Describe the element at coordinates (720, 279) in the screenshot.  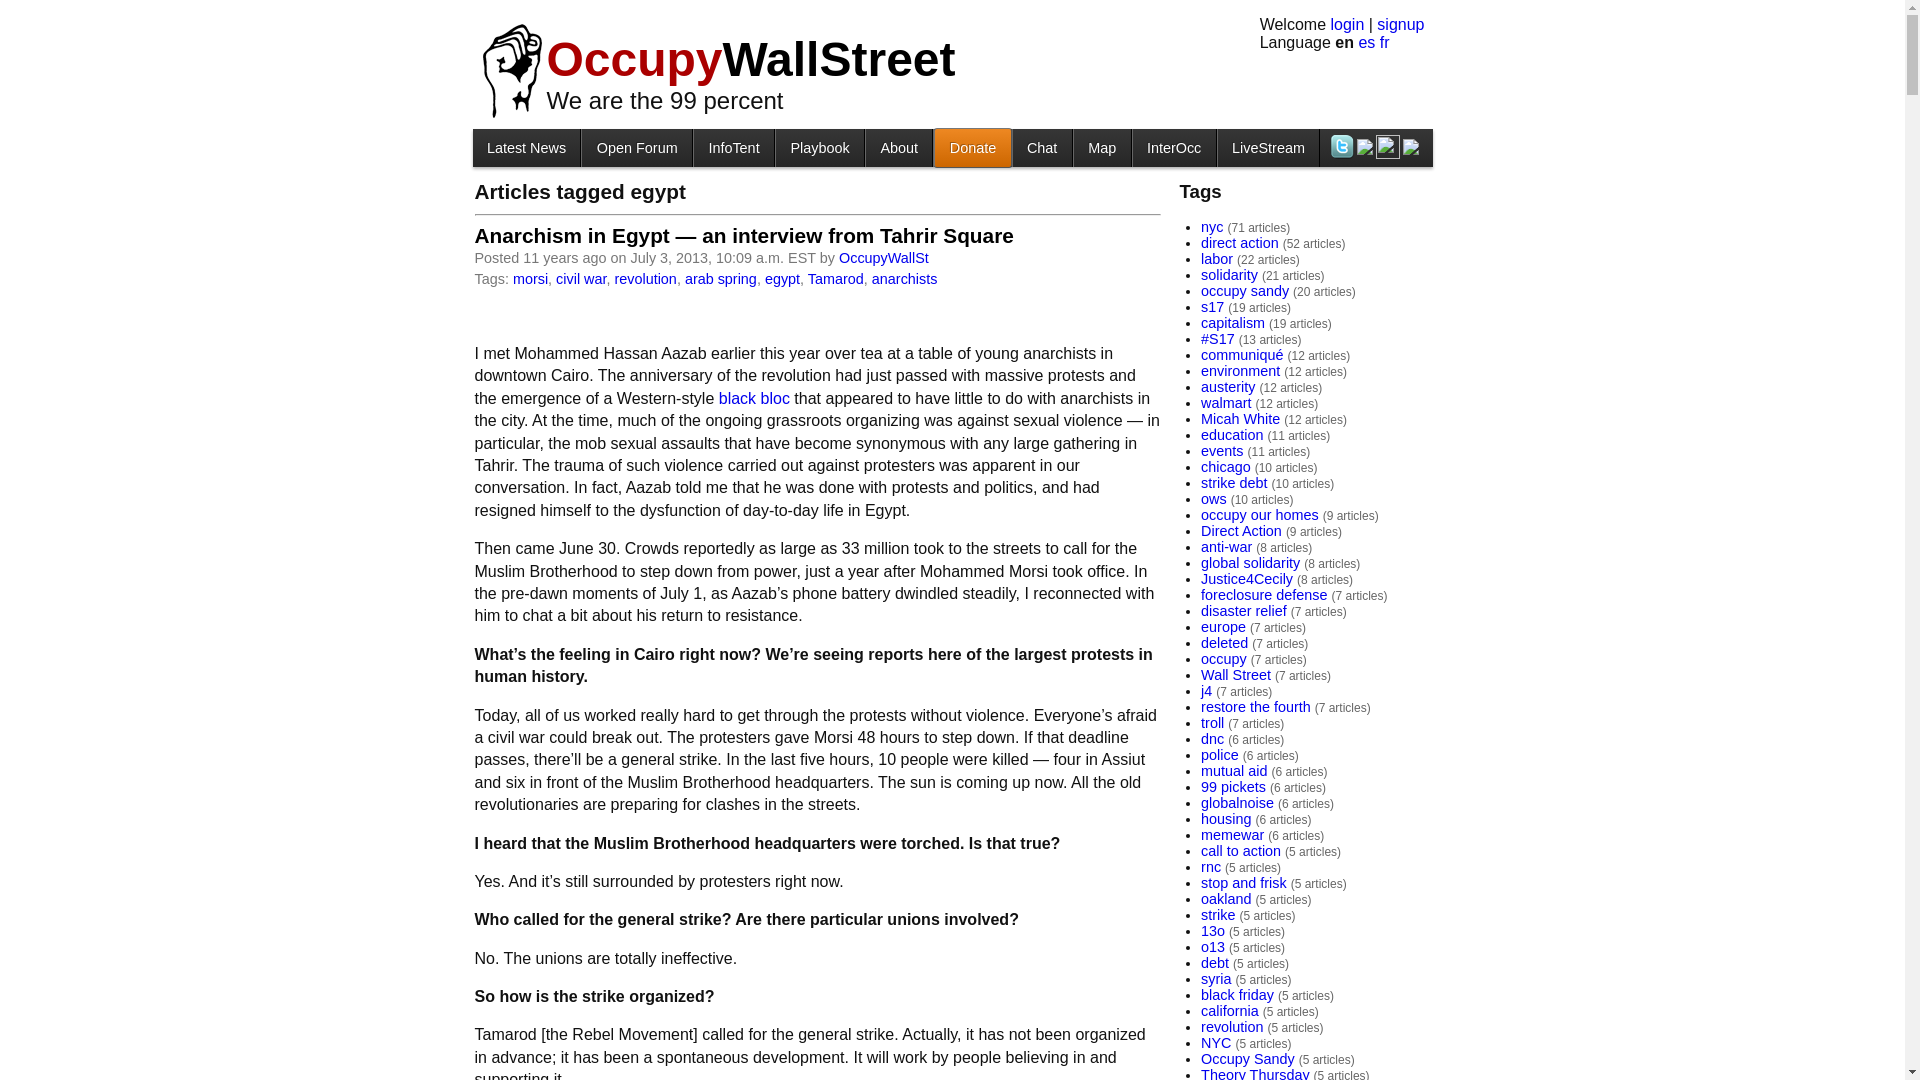
I see `arab spring` at that location.